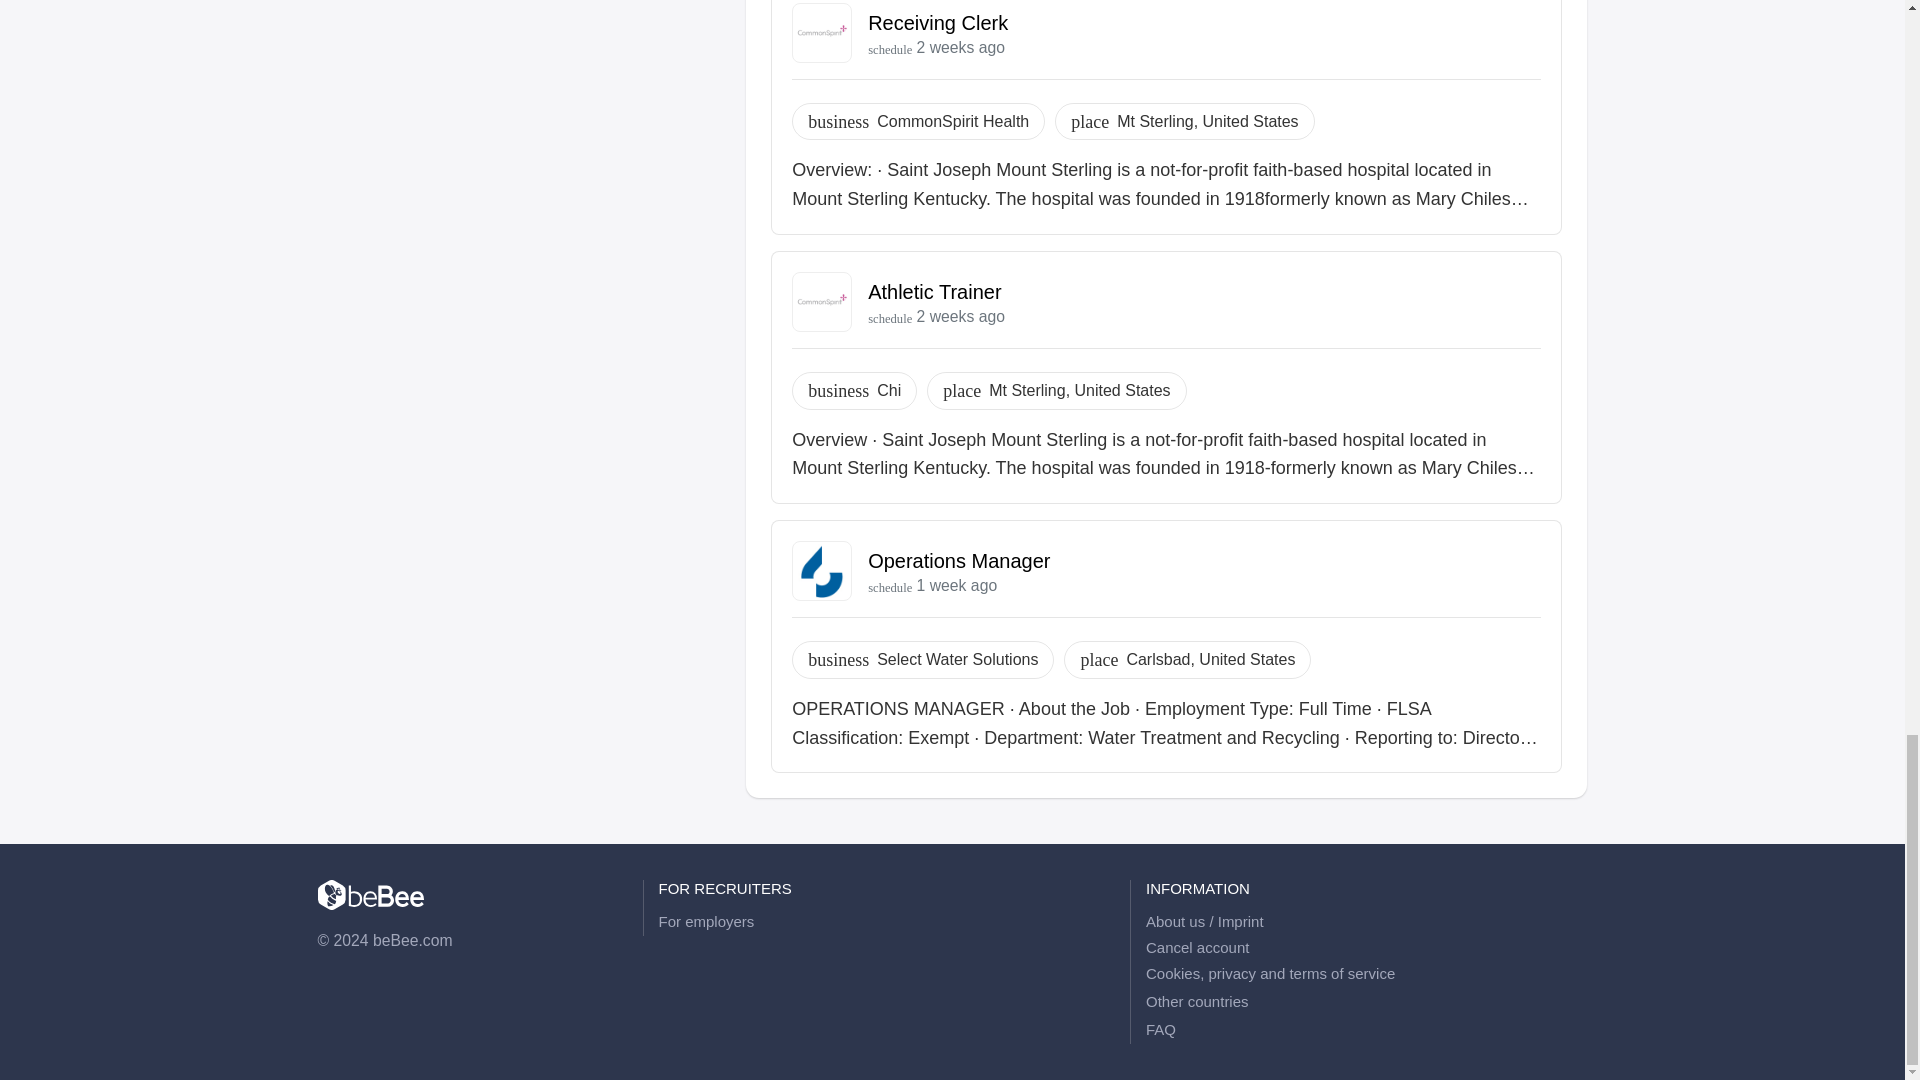 The height and width of the screenshot is (1080, 1920). Describe the element at coordinates (879, 922) in the screenshot. I see `For employers` at that location.